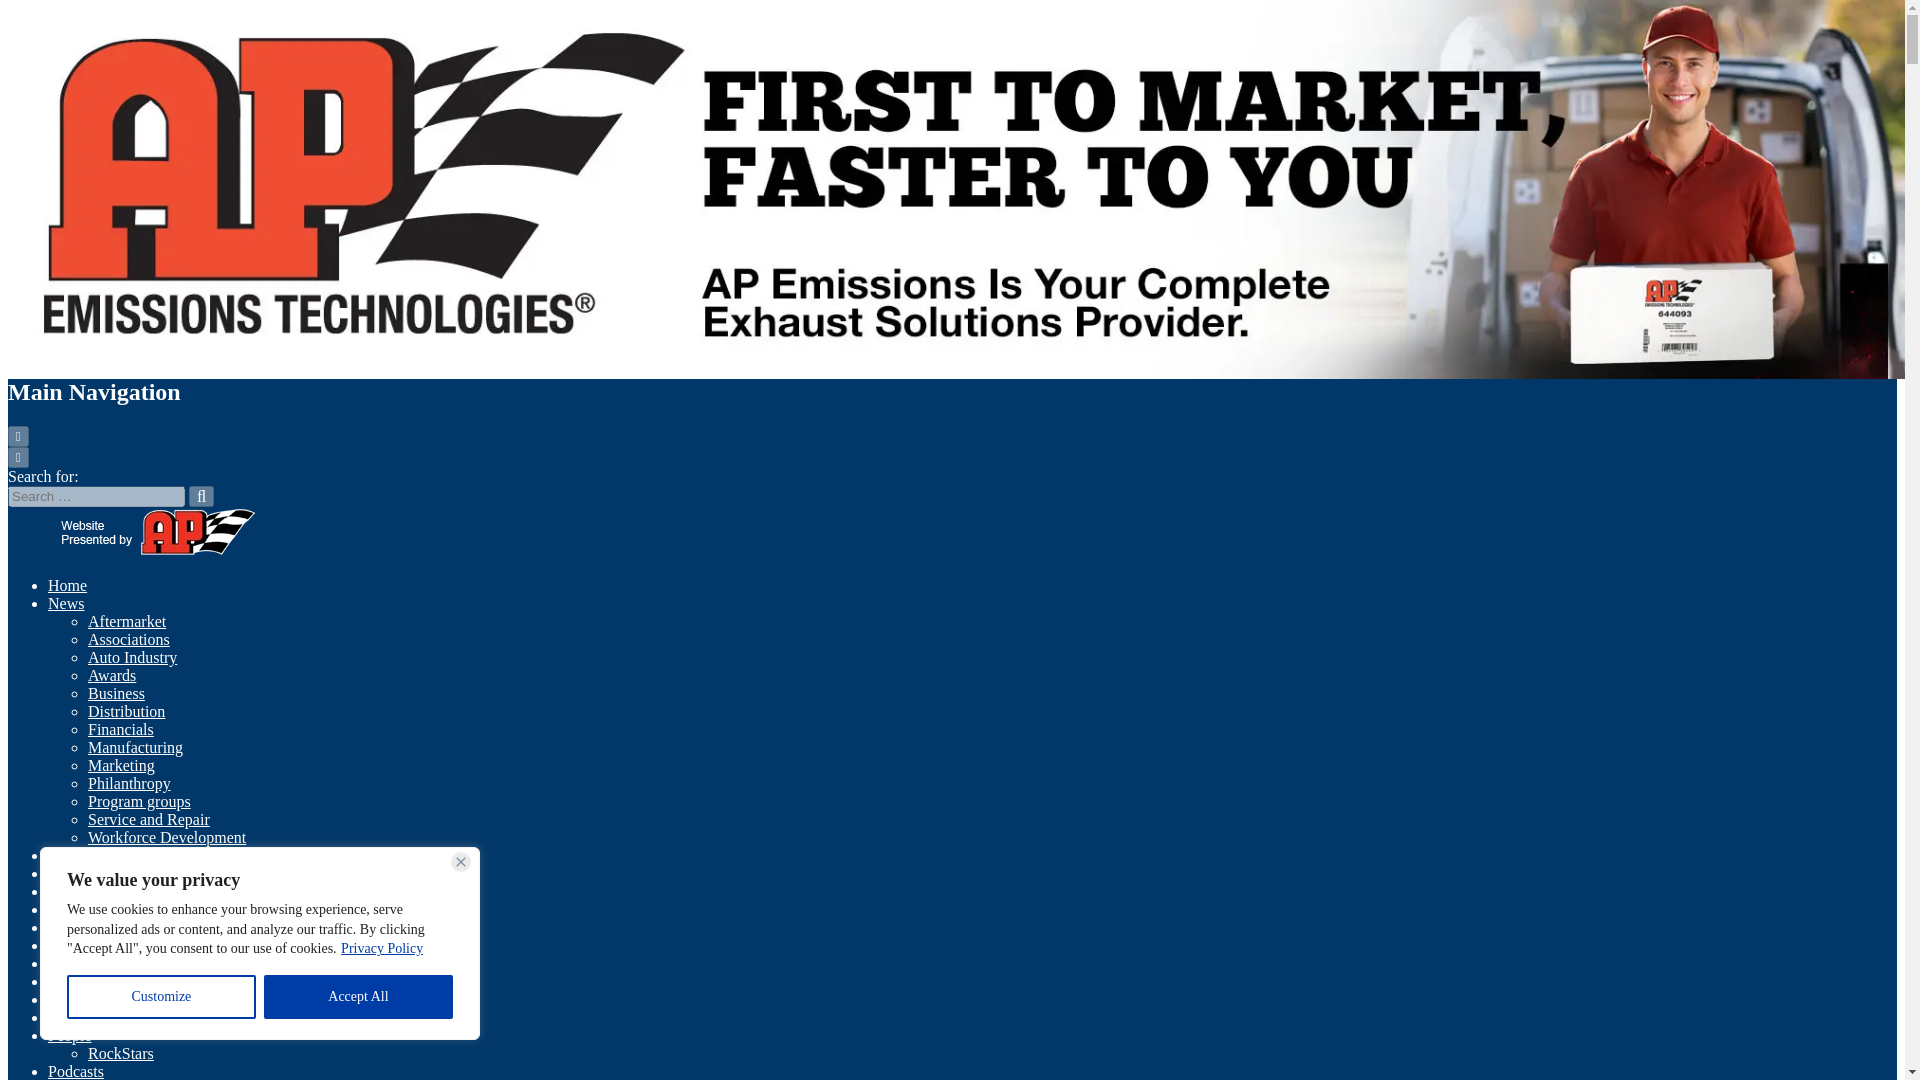 Image resolution: width=1920 pixels, height=1080 pixels. What do you see at coordinates (112, 675) in the screenshot?
I see `Awards` at bounding box center [112, 675].